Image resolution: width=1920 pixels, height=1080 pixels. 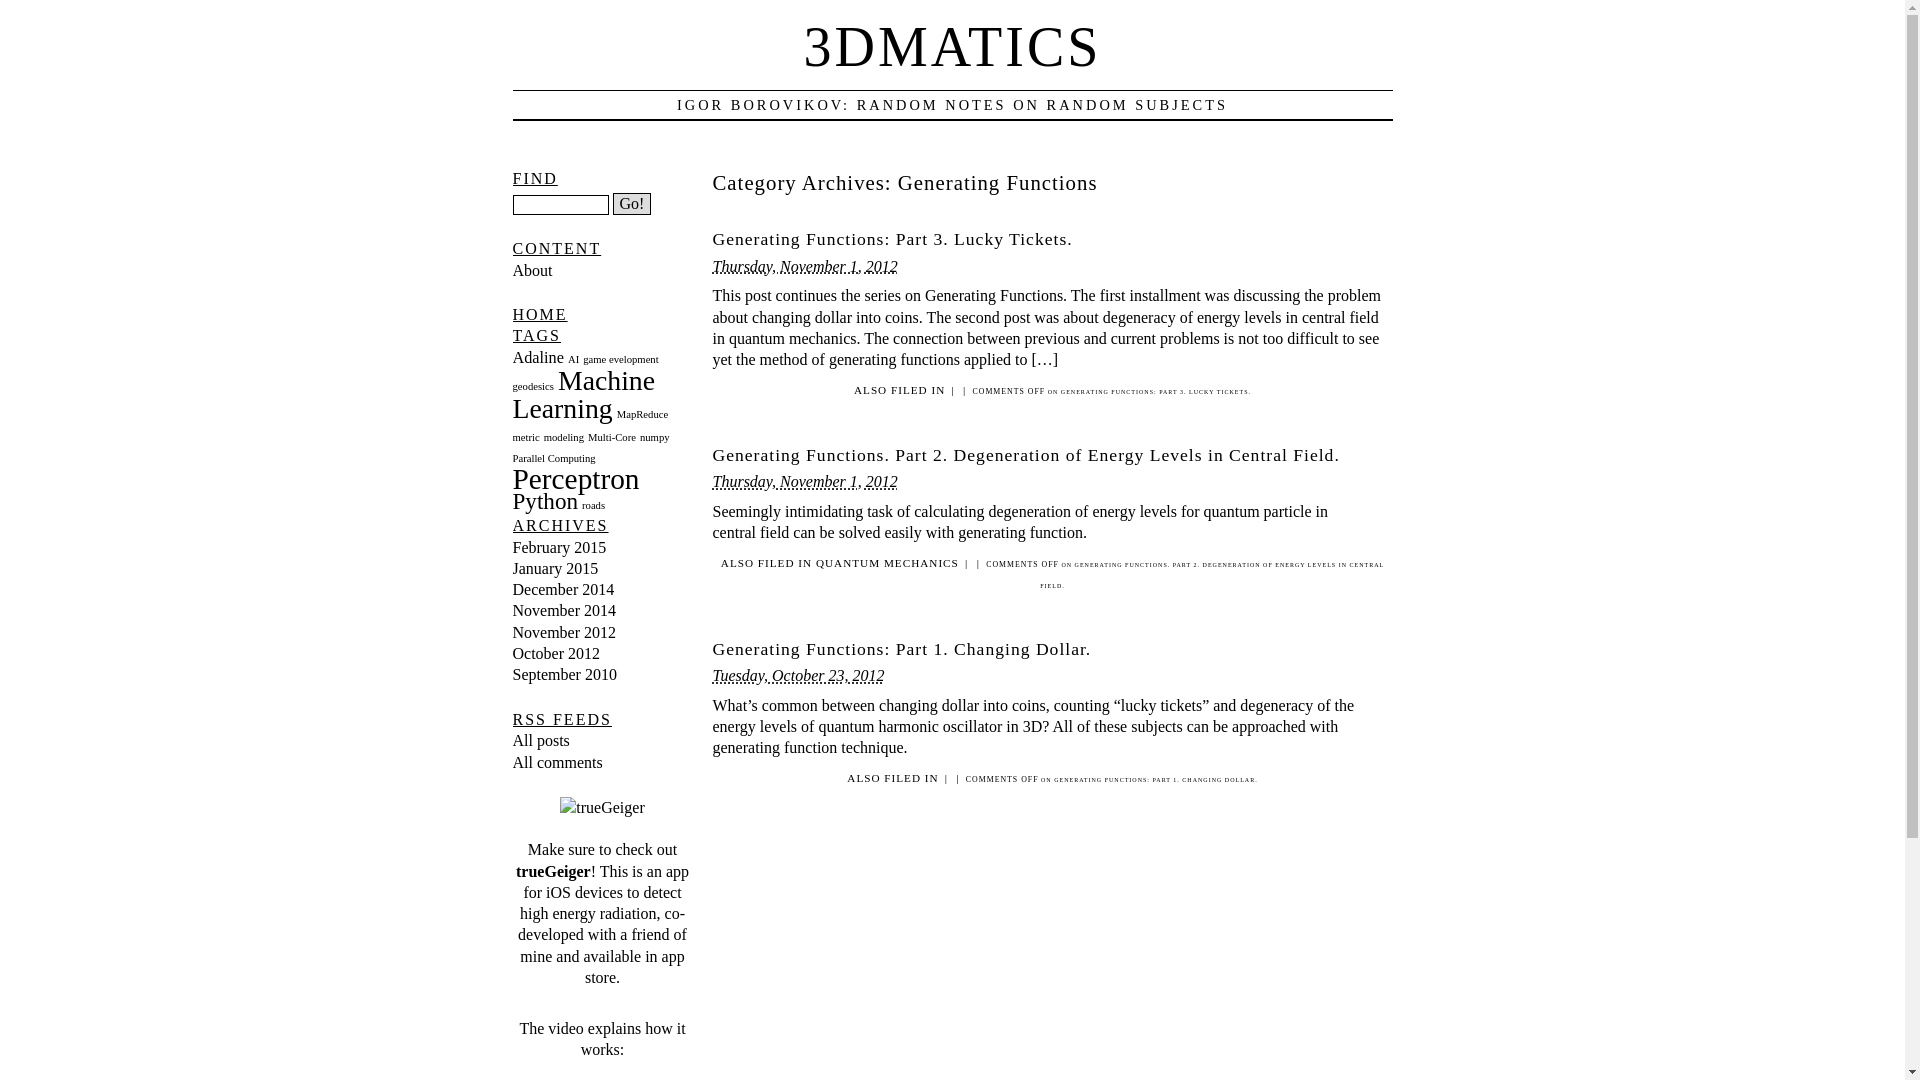 What do you see at coordinates (576, 479) in the screenshot?
I see `Perceptron` at bounding box center [576, 479].